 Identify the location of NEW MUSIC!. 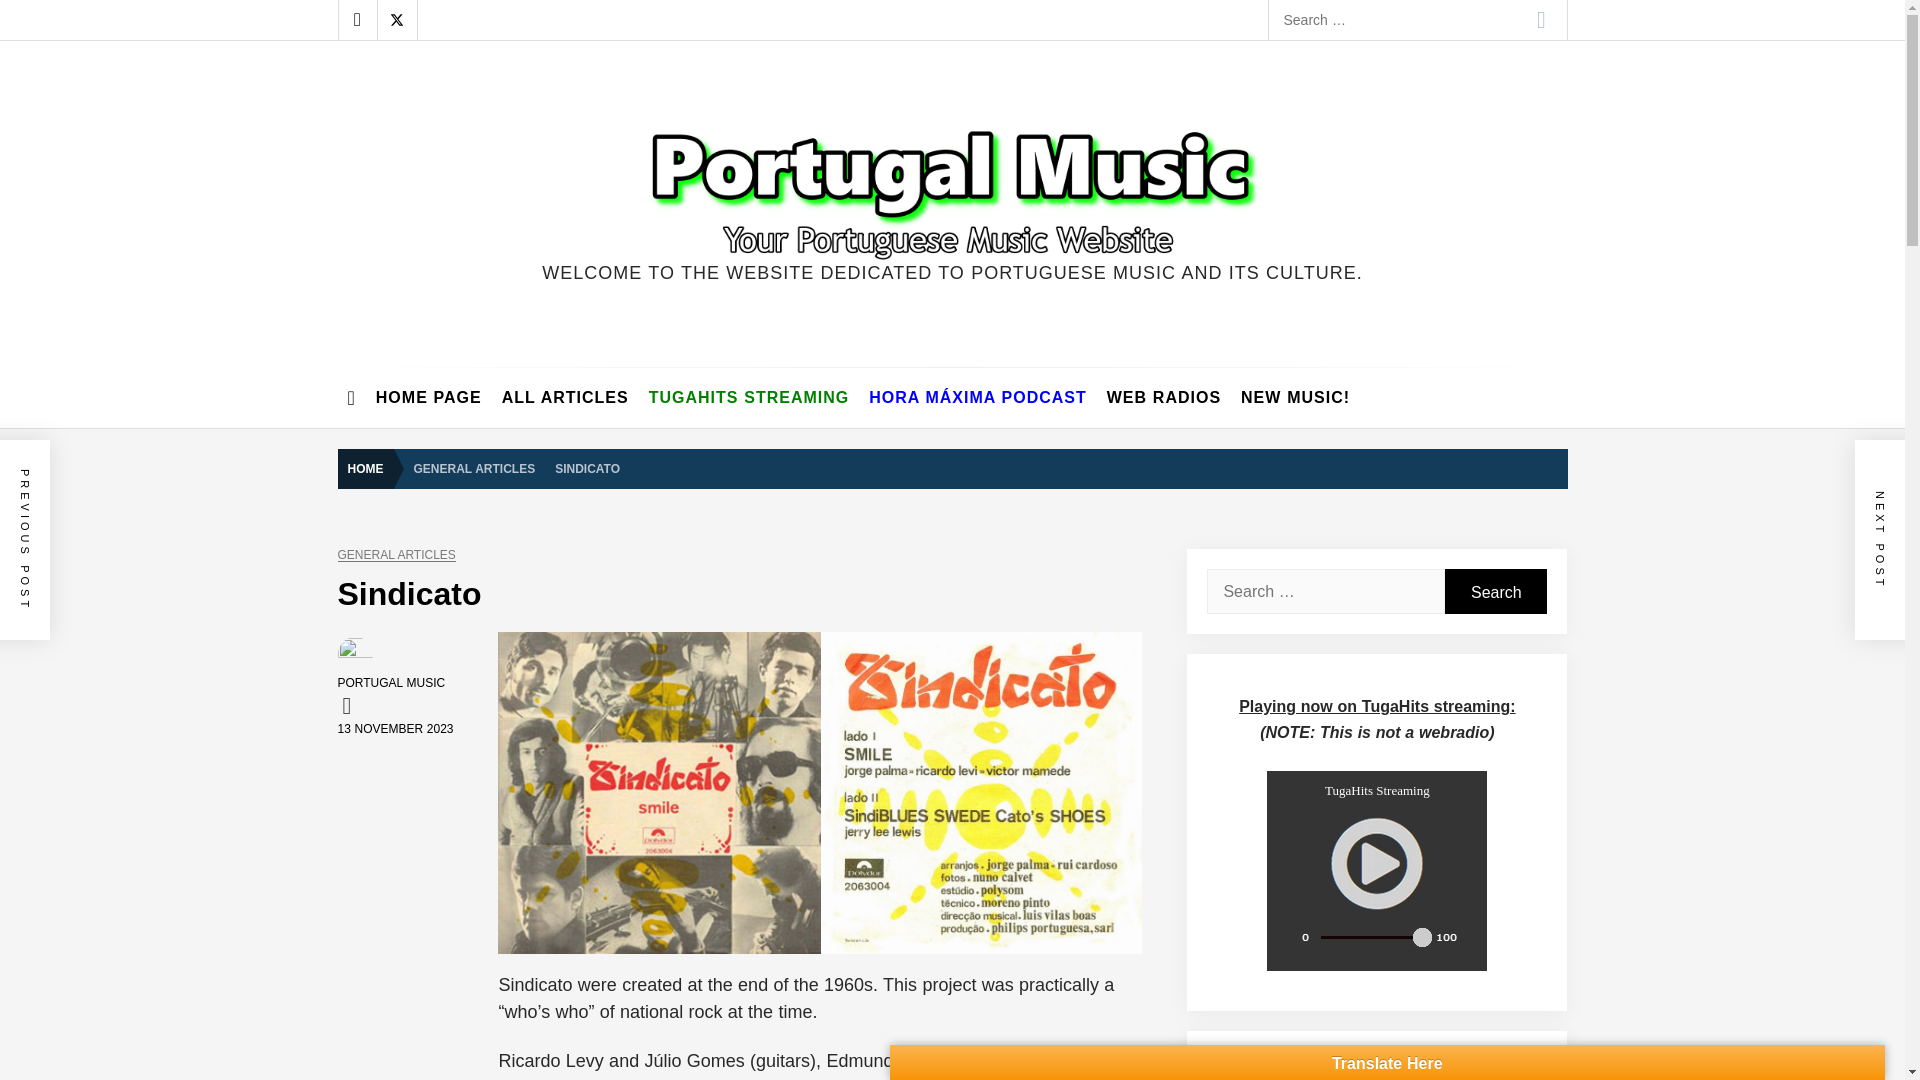
(1294, 398).